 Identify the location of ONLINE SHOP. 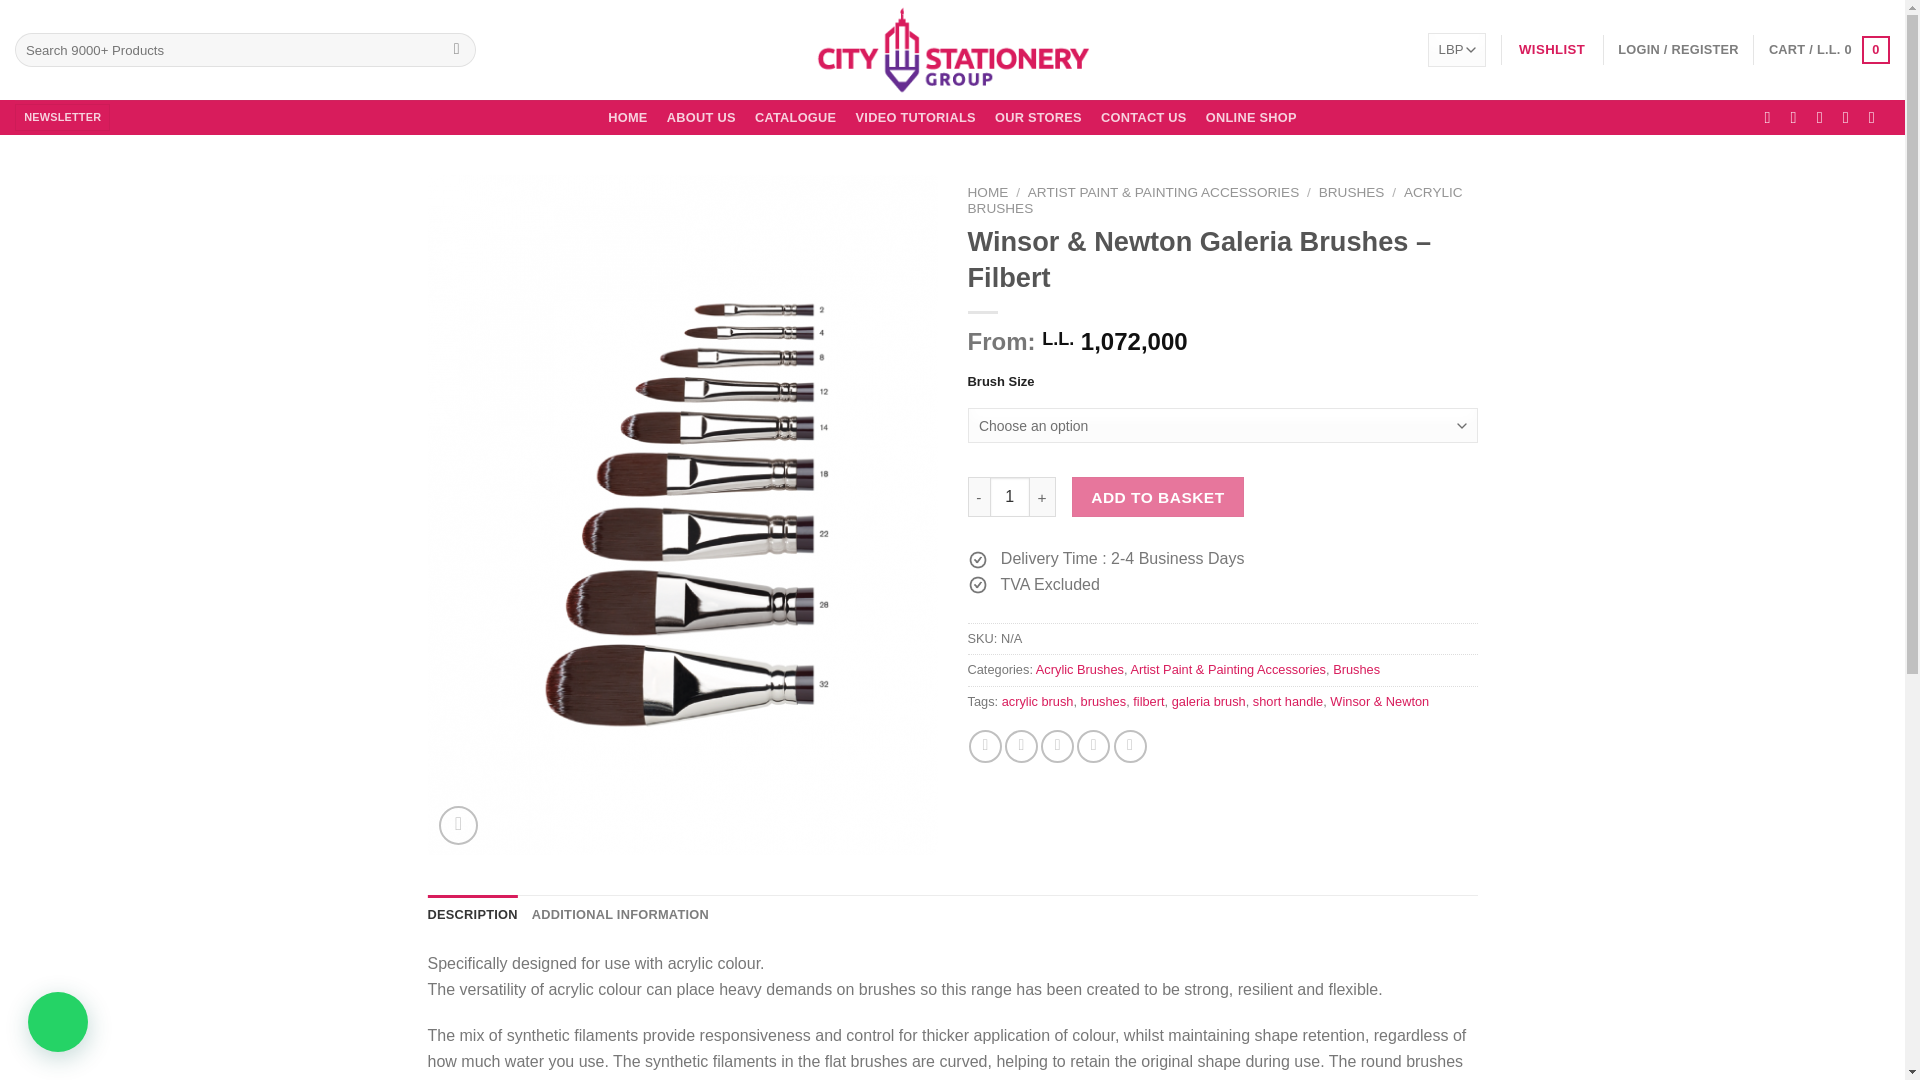
(1250, 117).